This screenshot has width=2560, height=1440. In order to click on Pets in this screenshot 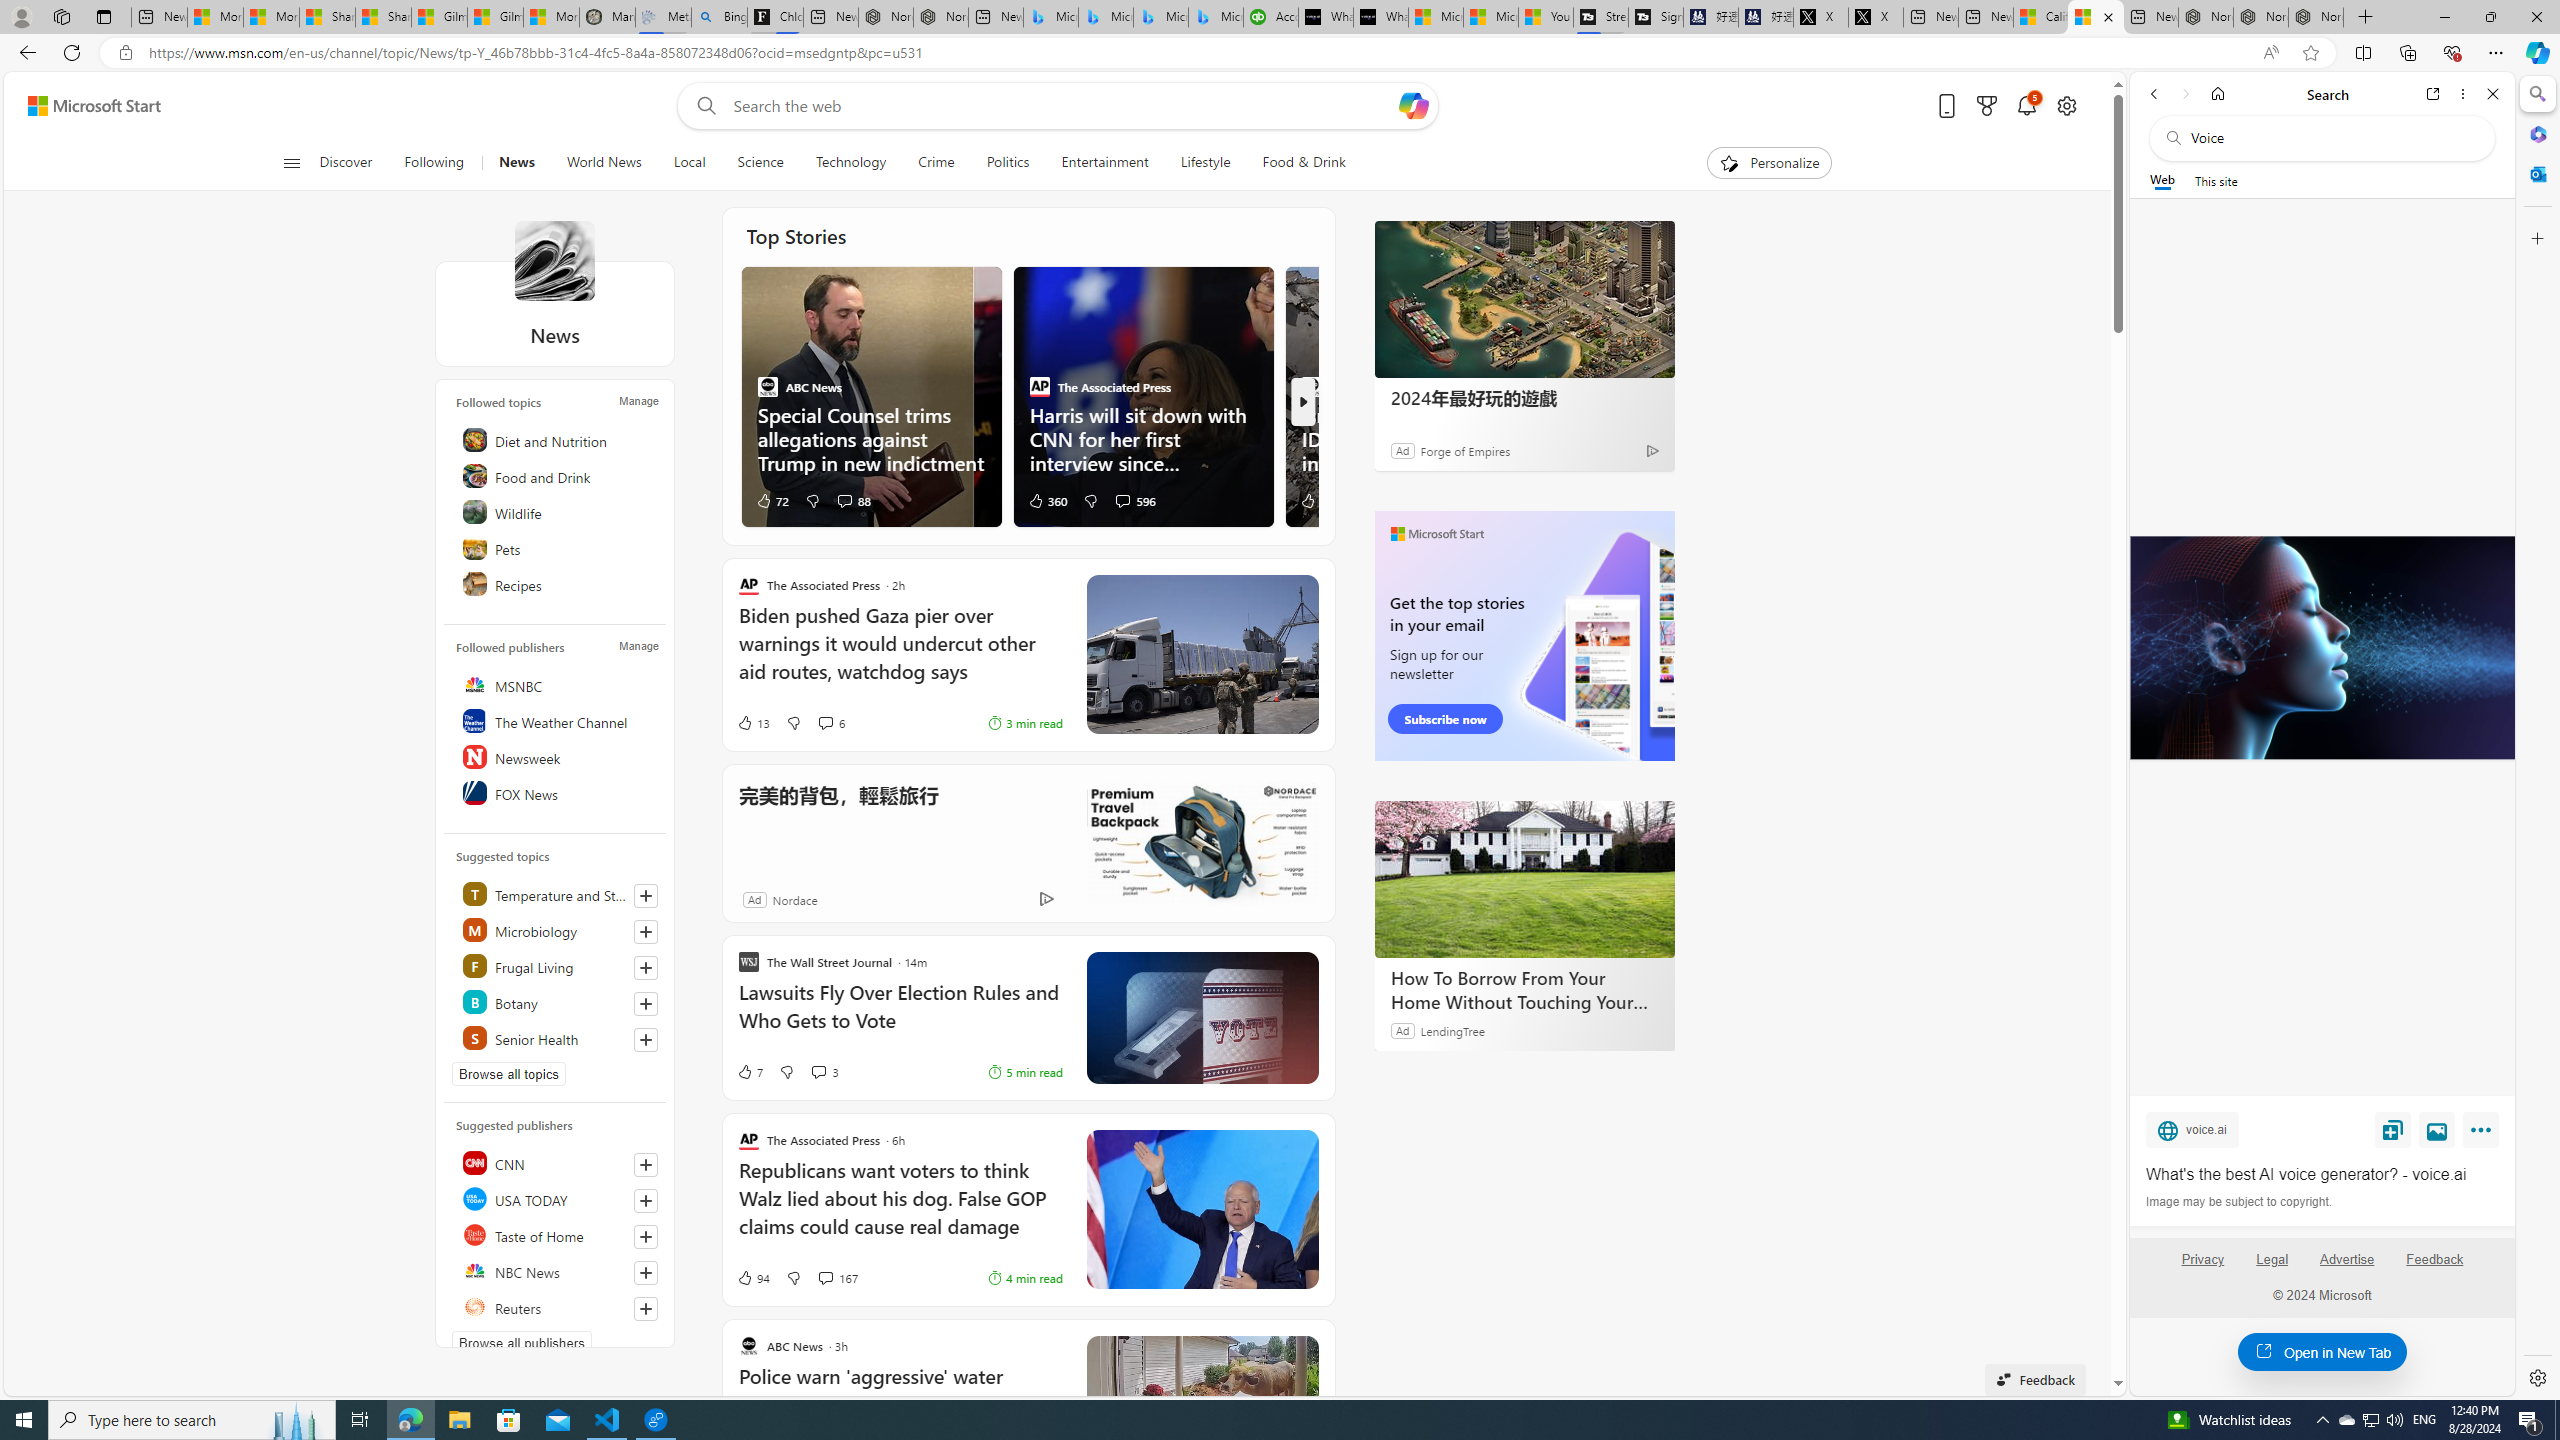, I will do `click(558, 548)`.